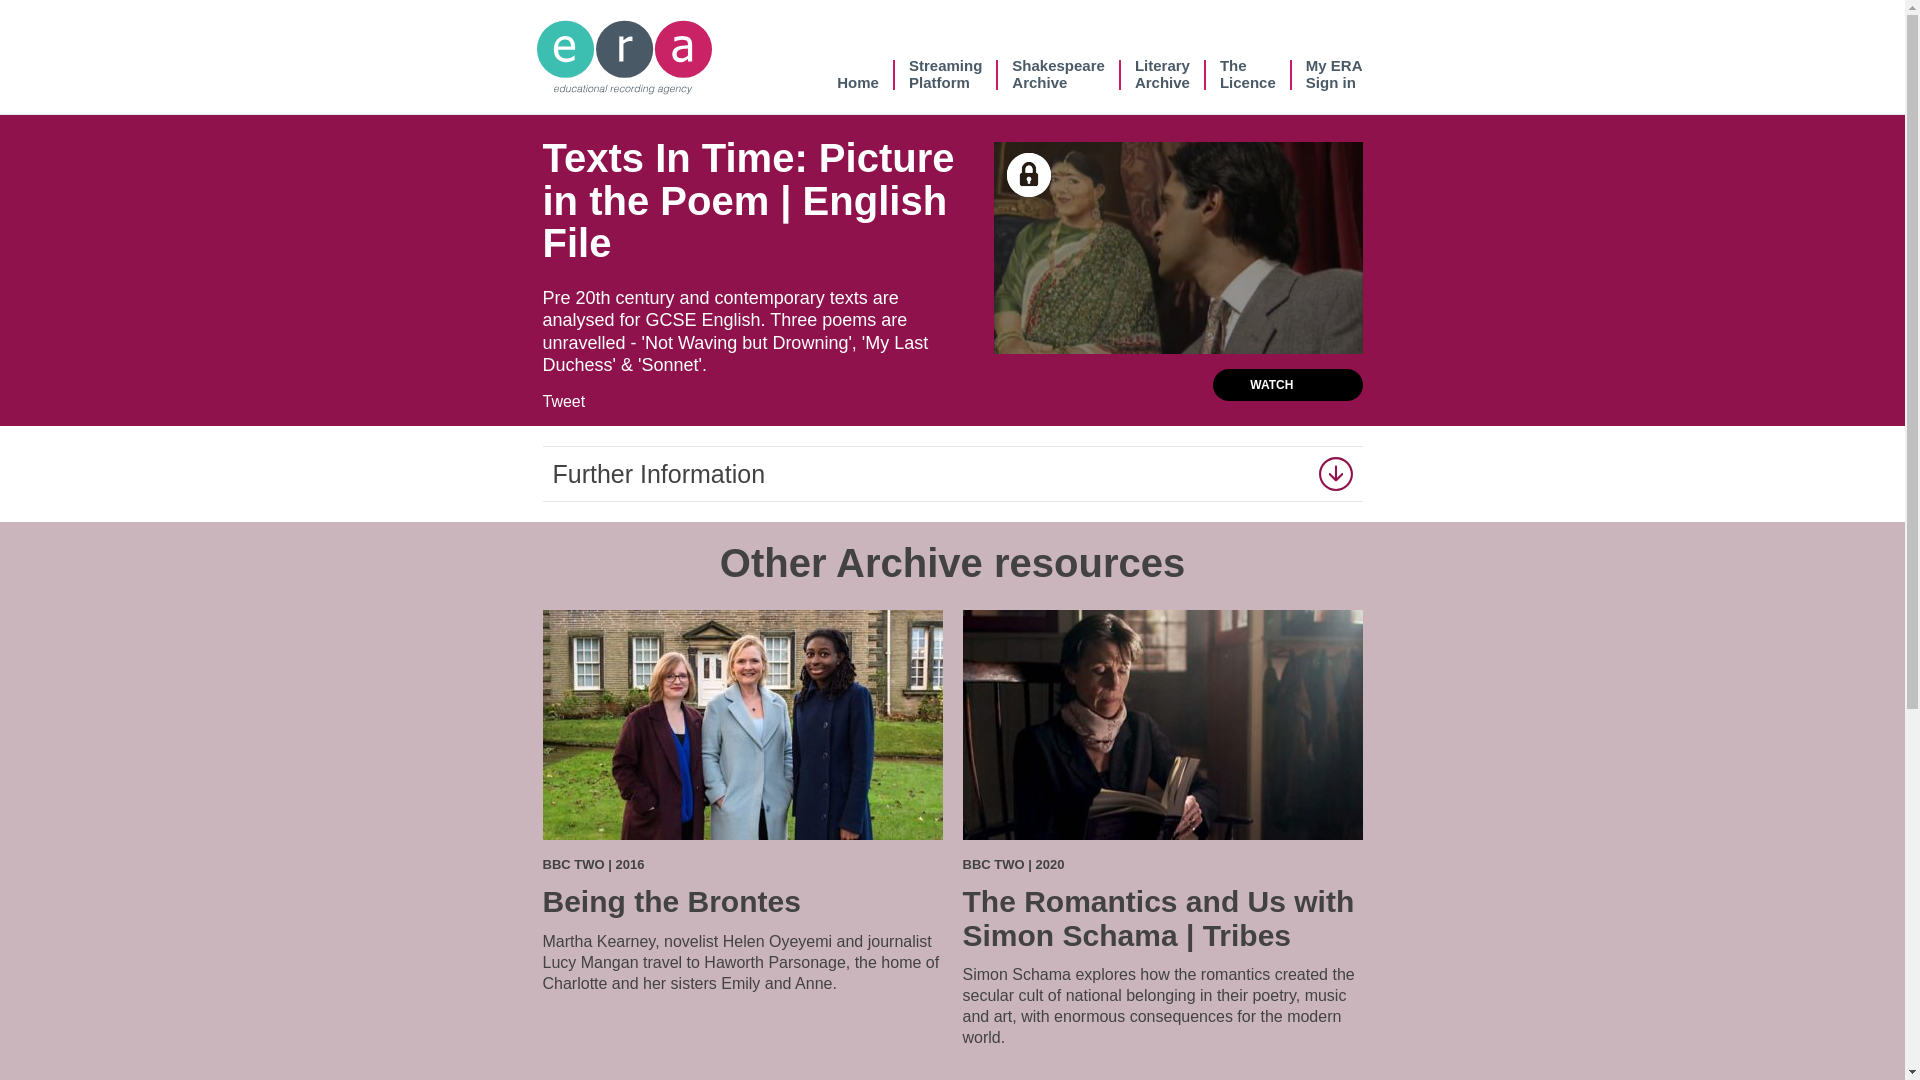 The image size is (1920, 1080). I want to click on Home, so click(1162, 74).